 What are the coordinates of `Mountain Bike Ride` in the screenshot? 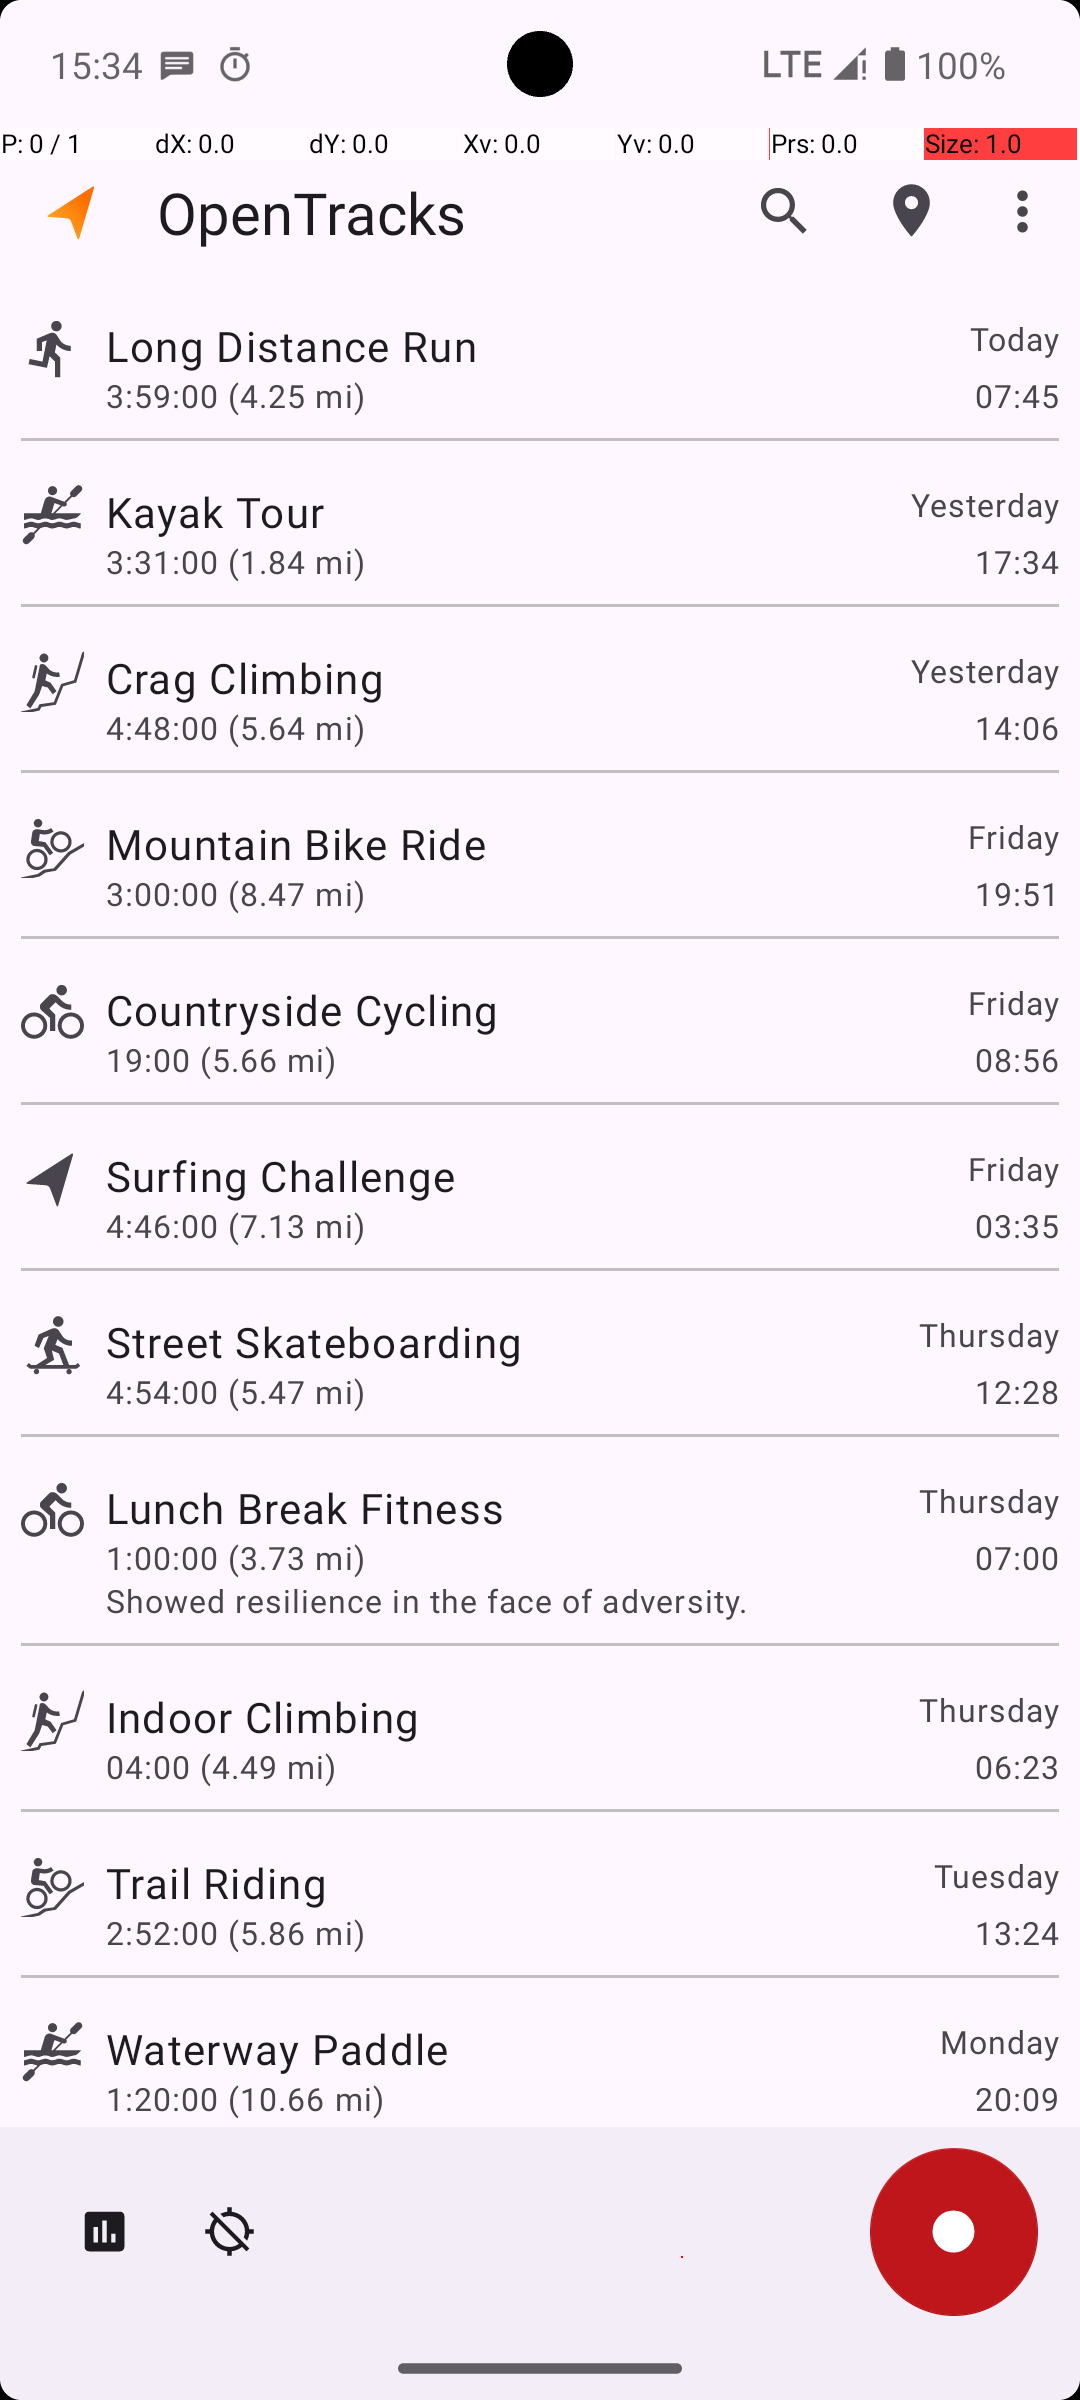 It's located at (296, 844).